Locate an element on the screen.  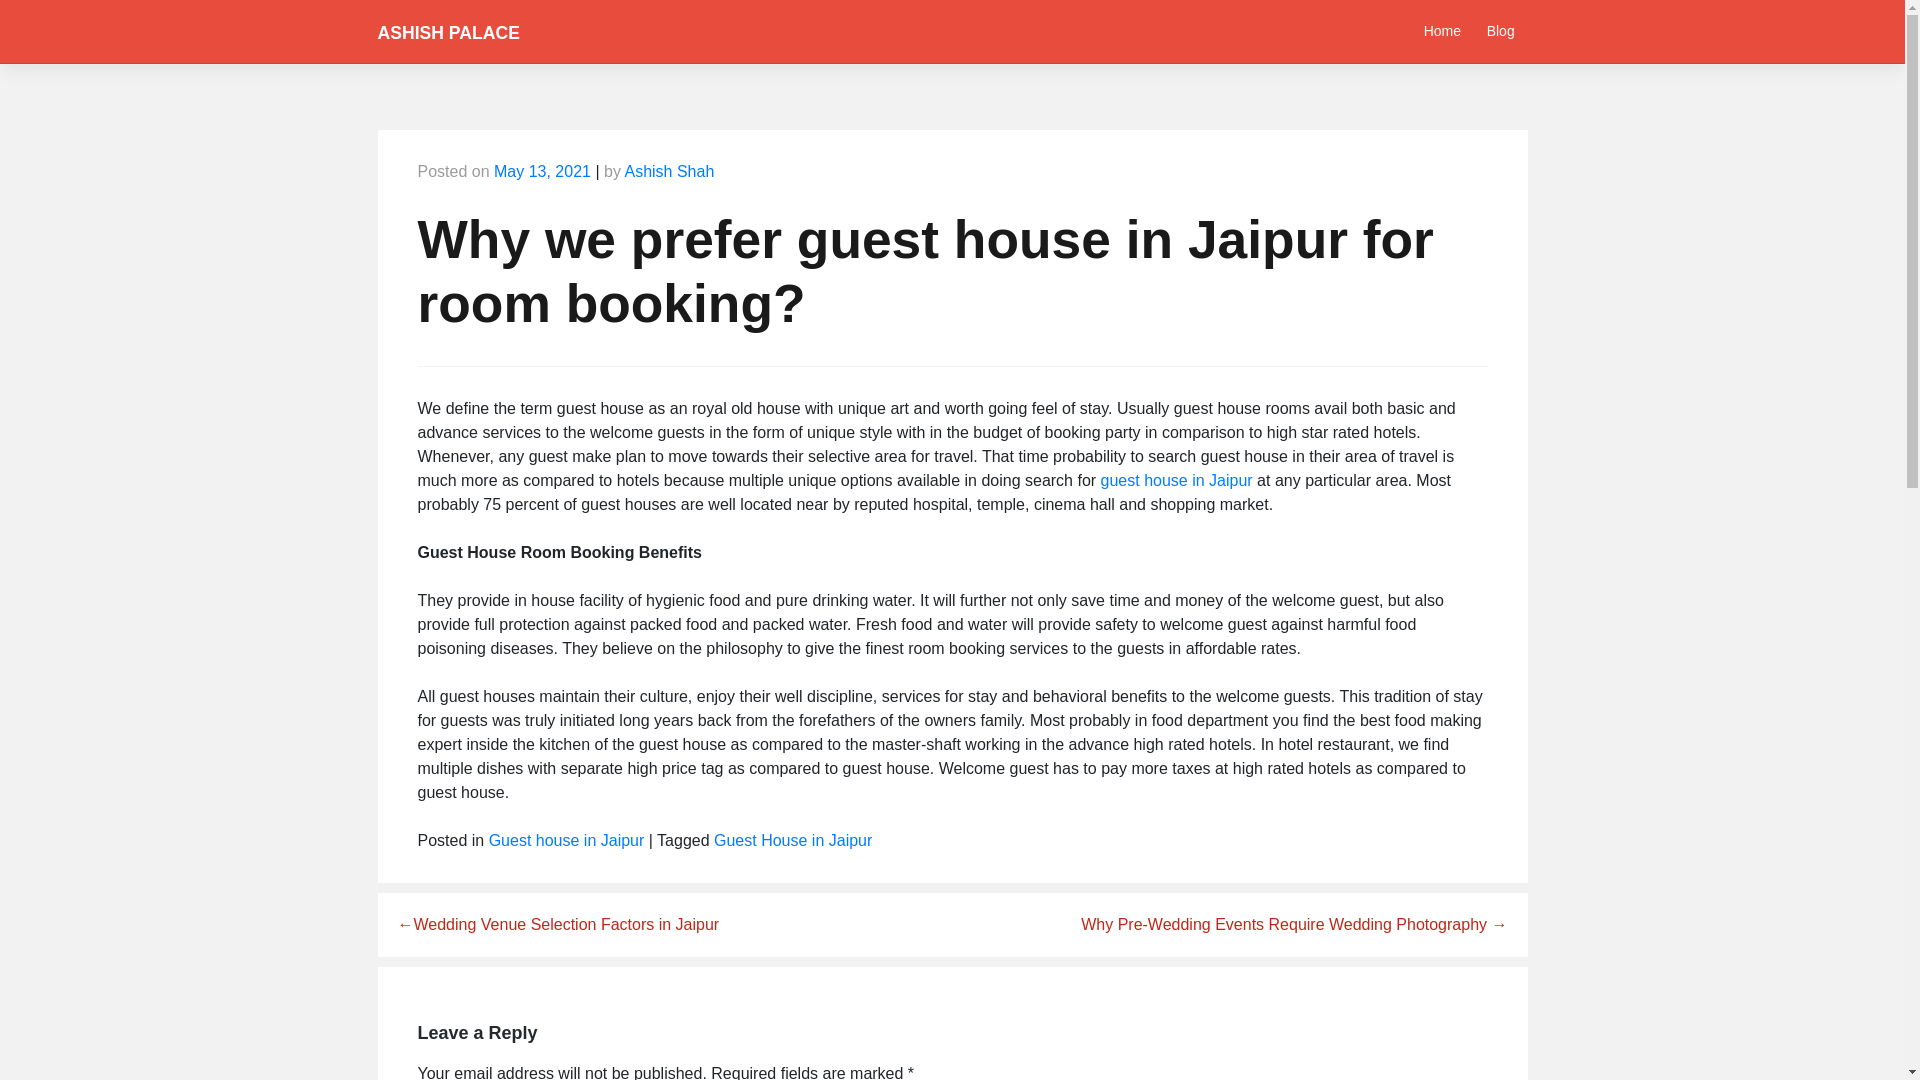
Blog is located at coordinates (1501, 30).